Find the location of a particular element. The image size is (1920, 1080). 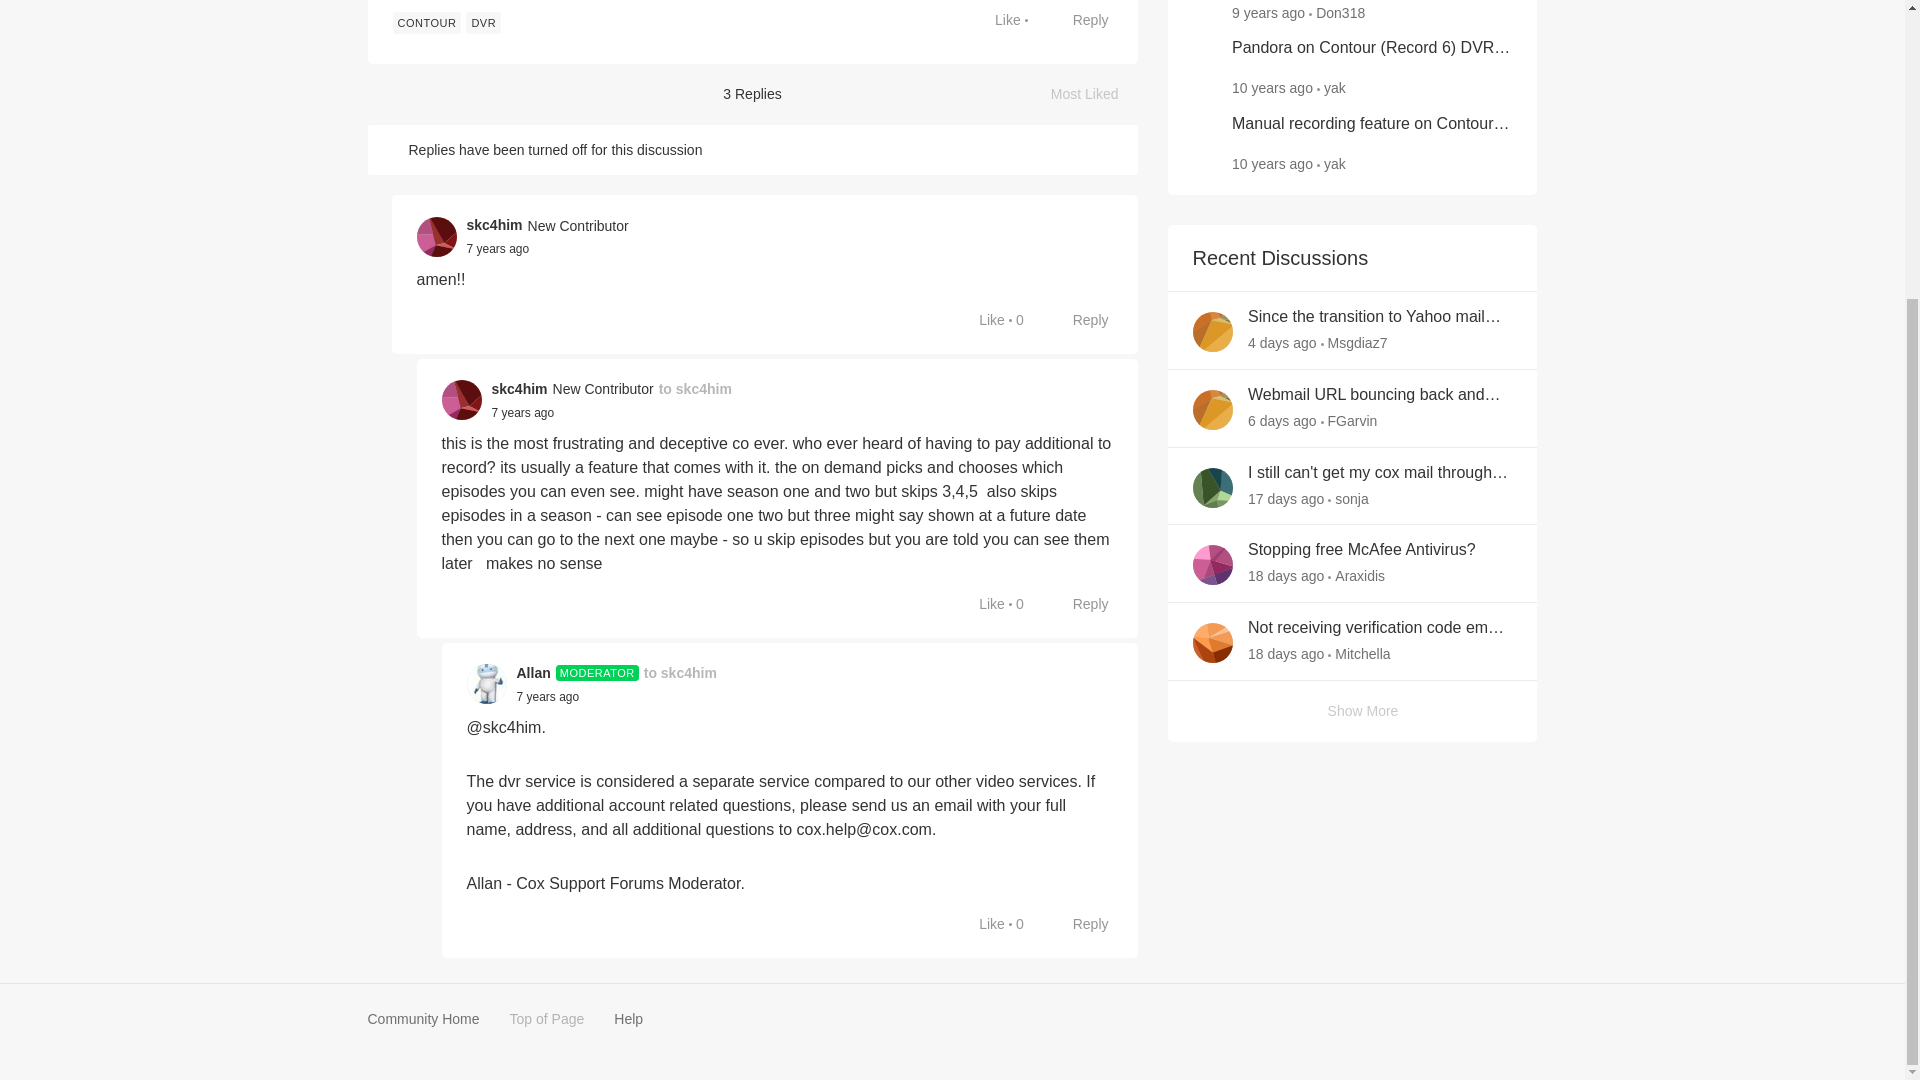

Reply is located at coordinates (498, 248).